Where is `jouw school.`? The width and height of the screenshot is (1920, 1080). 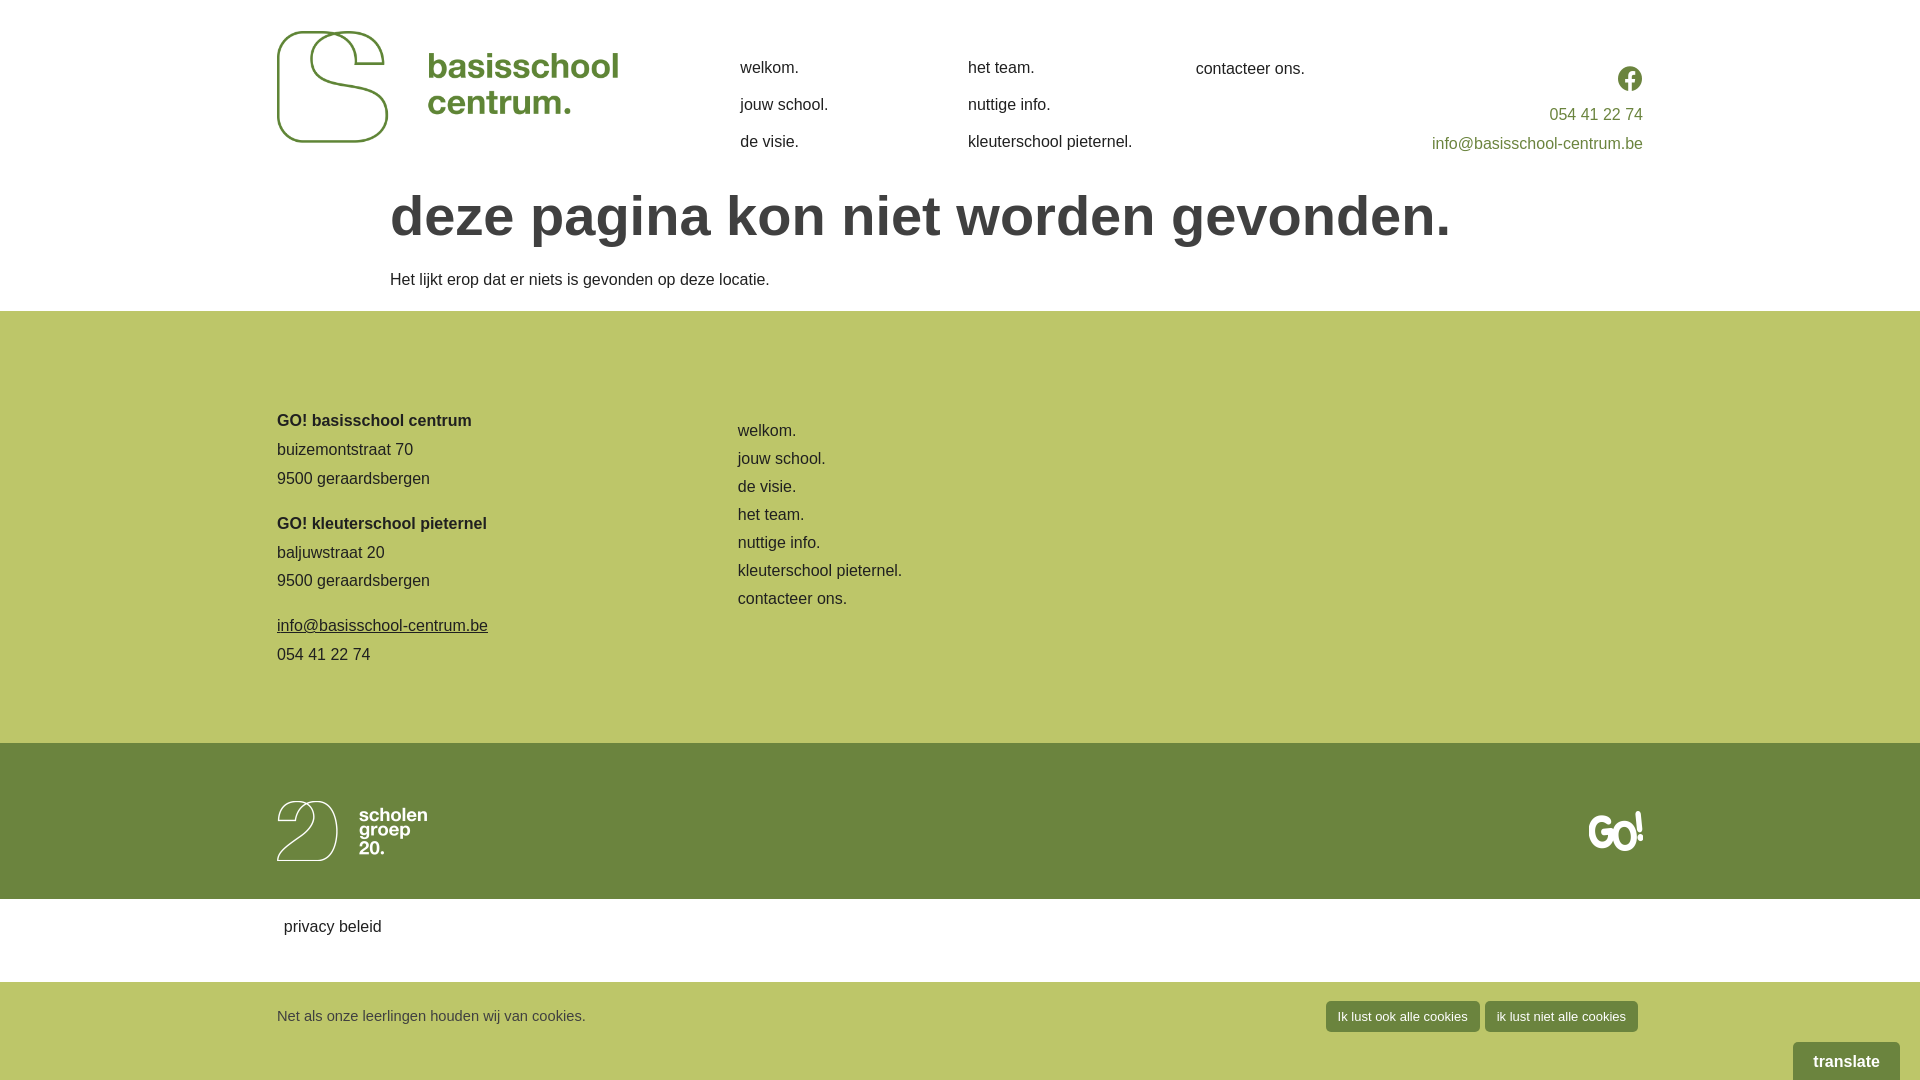 jouw school. is located at coordinates (1186, 459).